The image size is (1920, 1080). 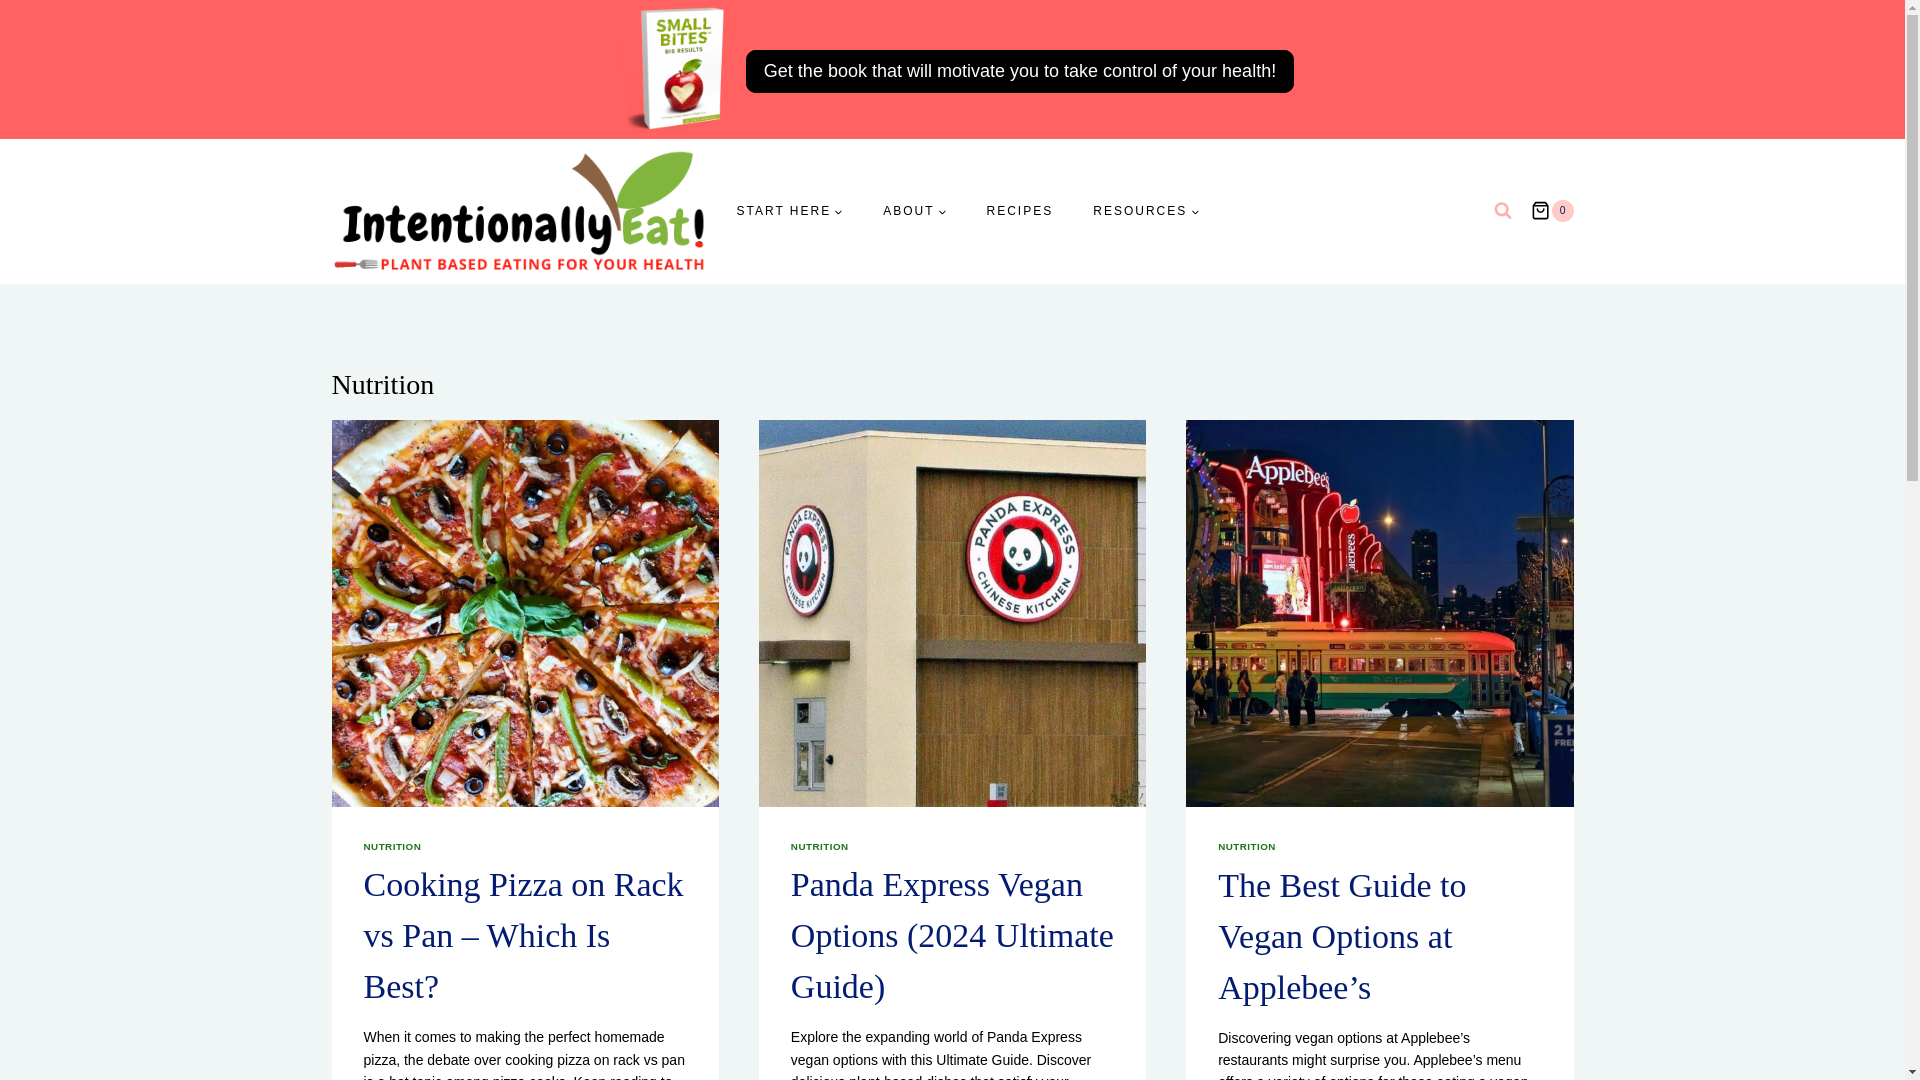 I want to click on 0, so click(x=1551, y=210).